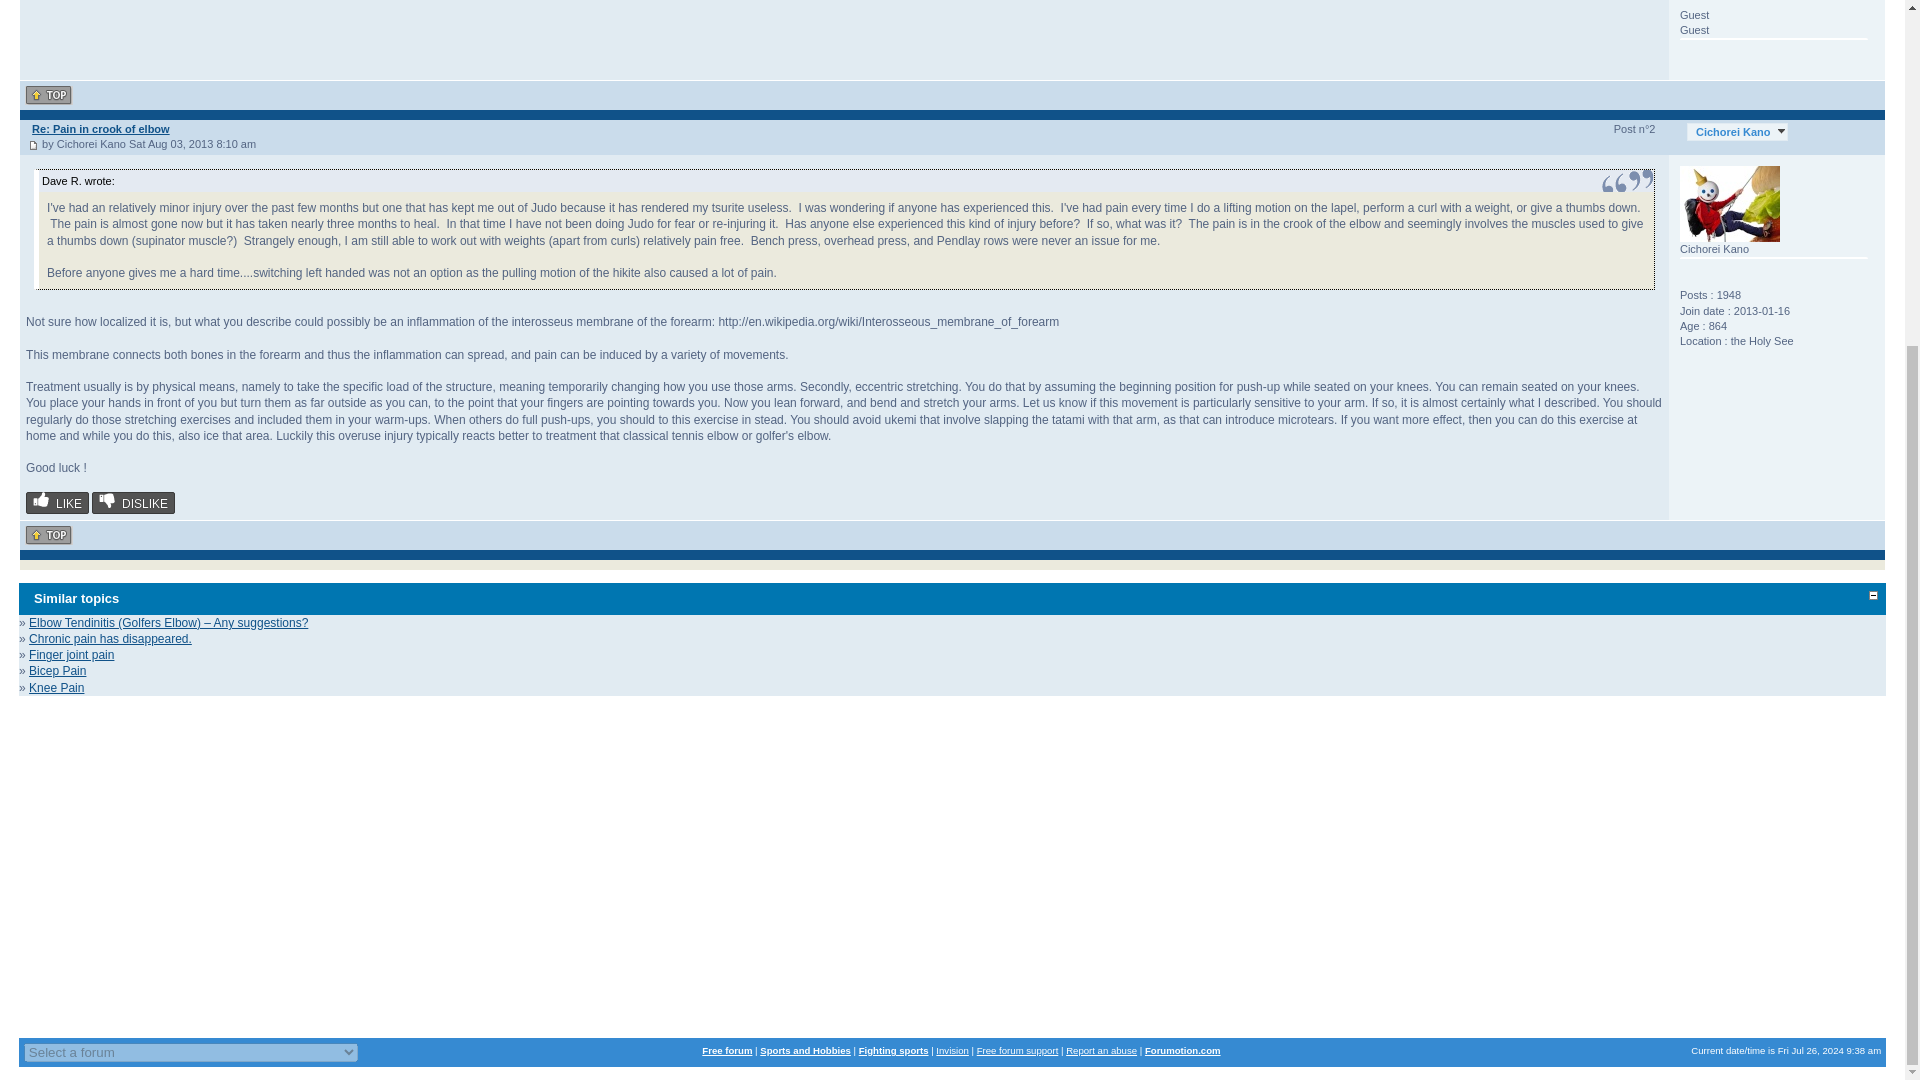  I want to click on Report an abuse, so click(1100, 1050).